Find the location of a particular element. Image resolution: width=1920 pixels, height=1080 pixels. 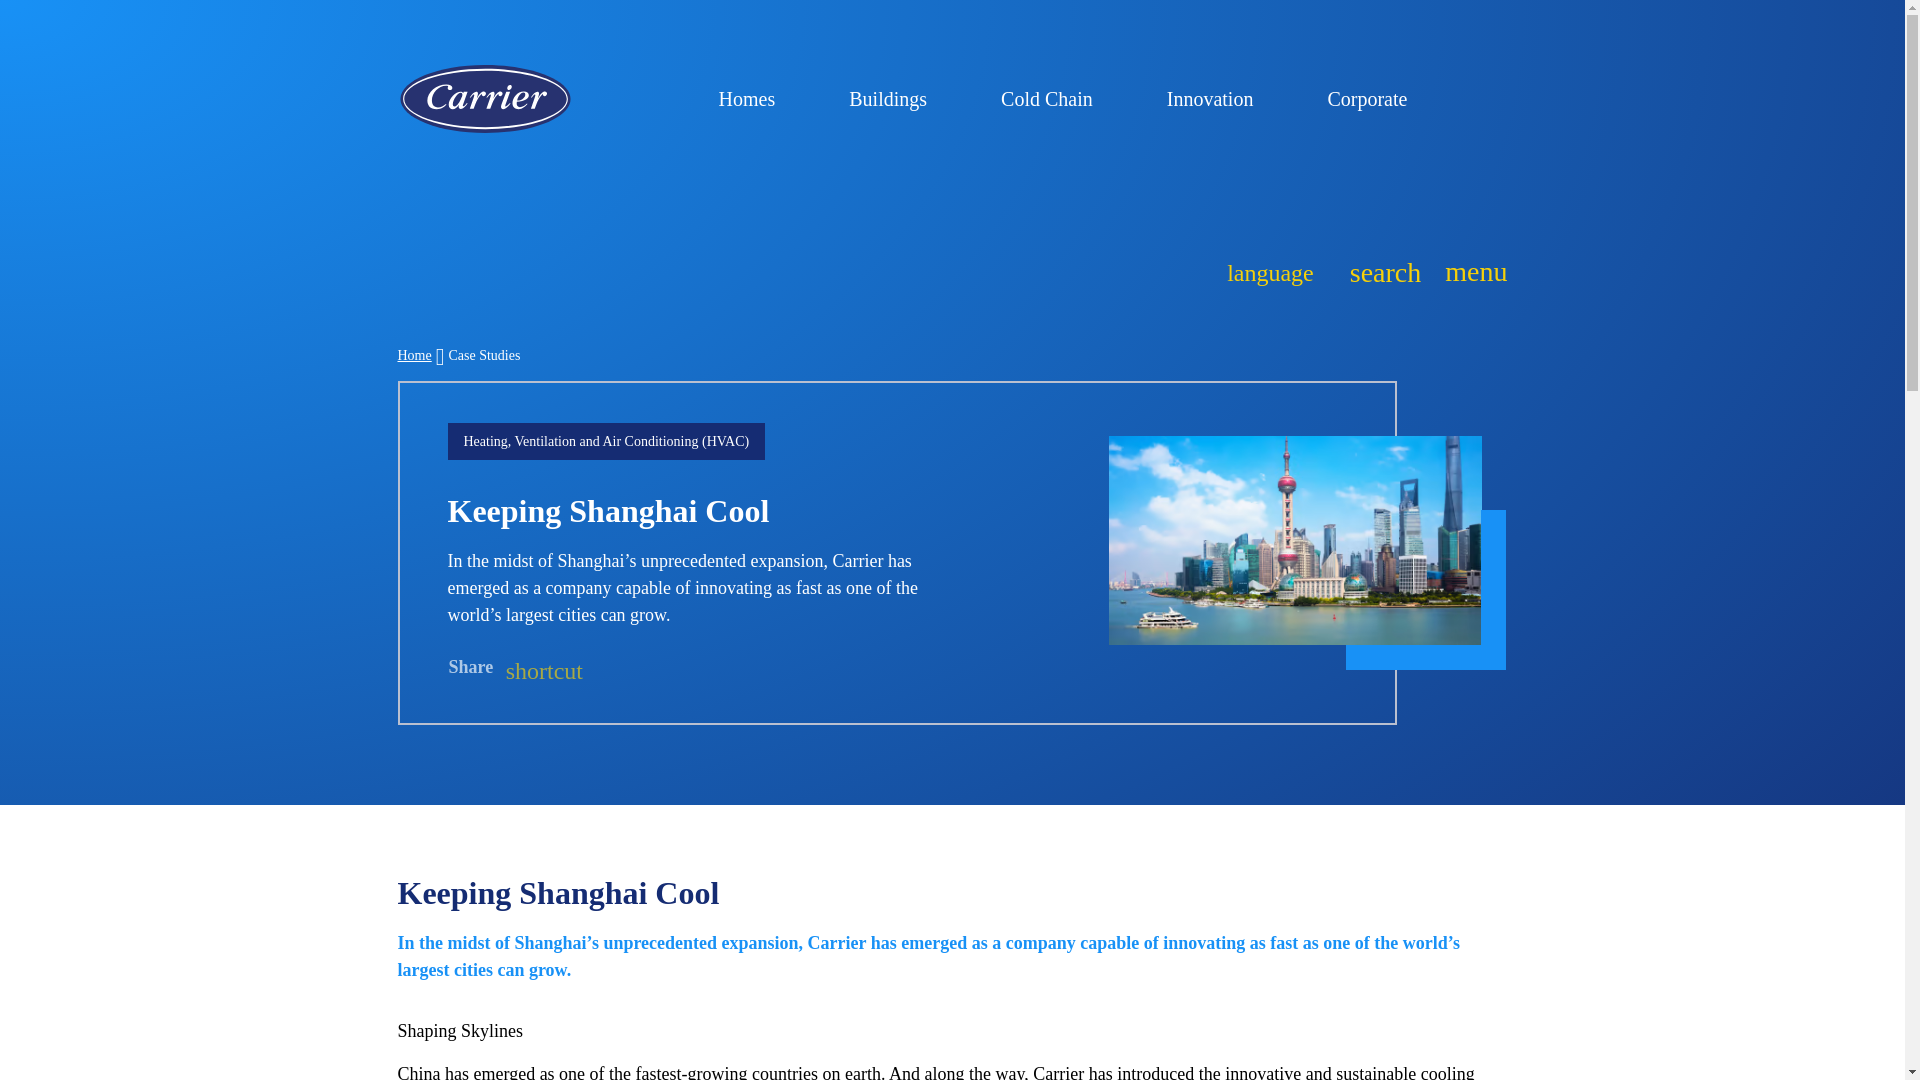

search is located at coordinates (1380, 270).